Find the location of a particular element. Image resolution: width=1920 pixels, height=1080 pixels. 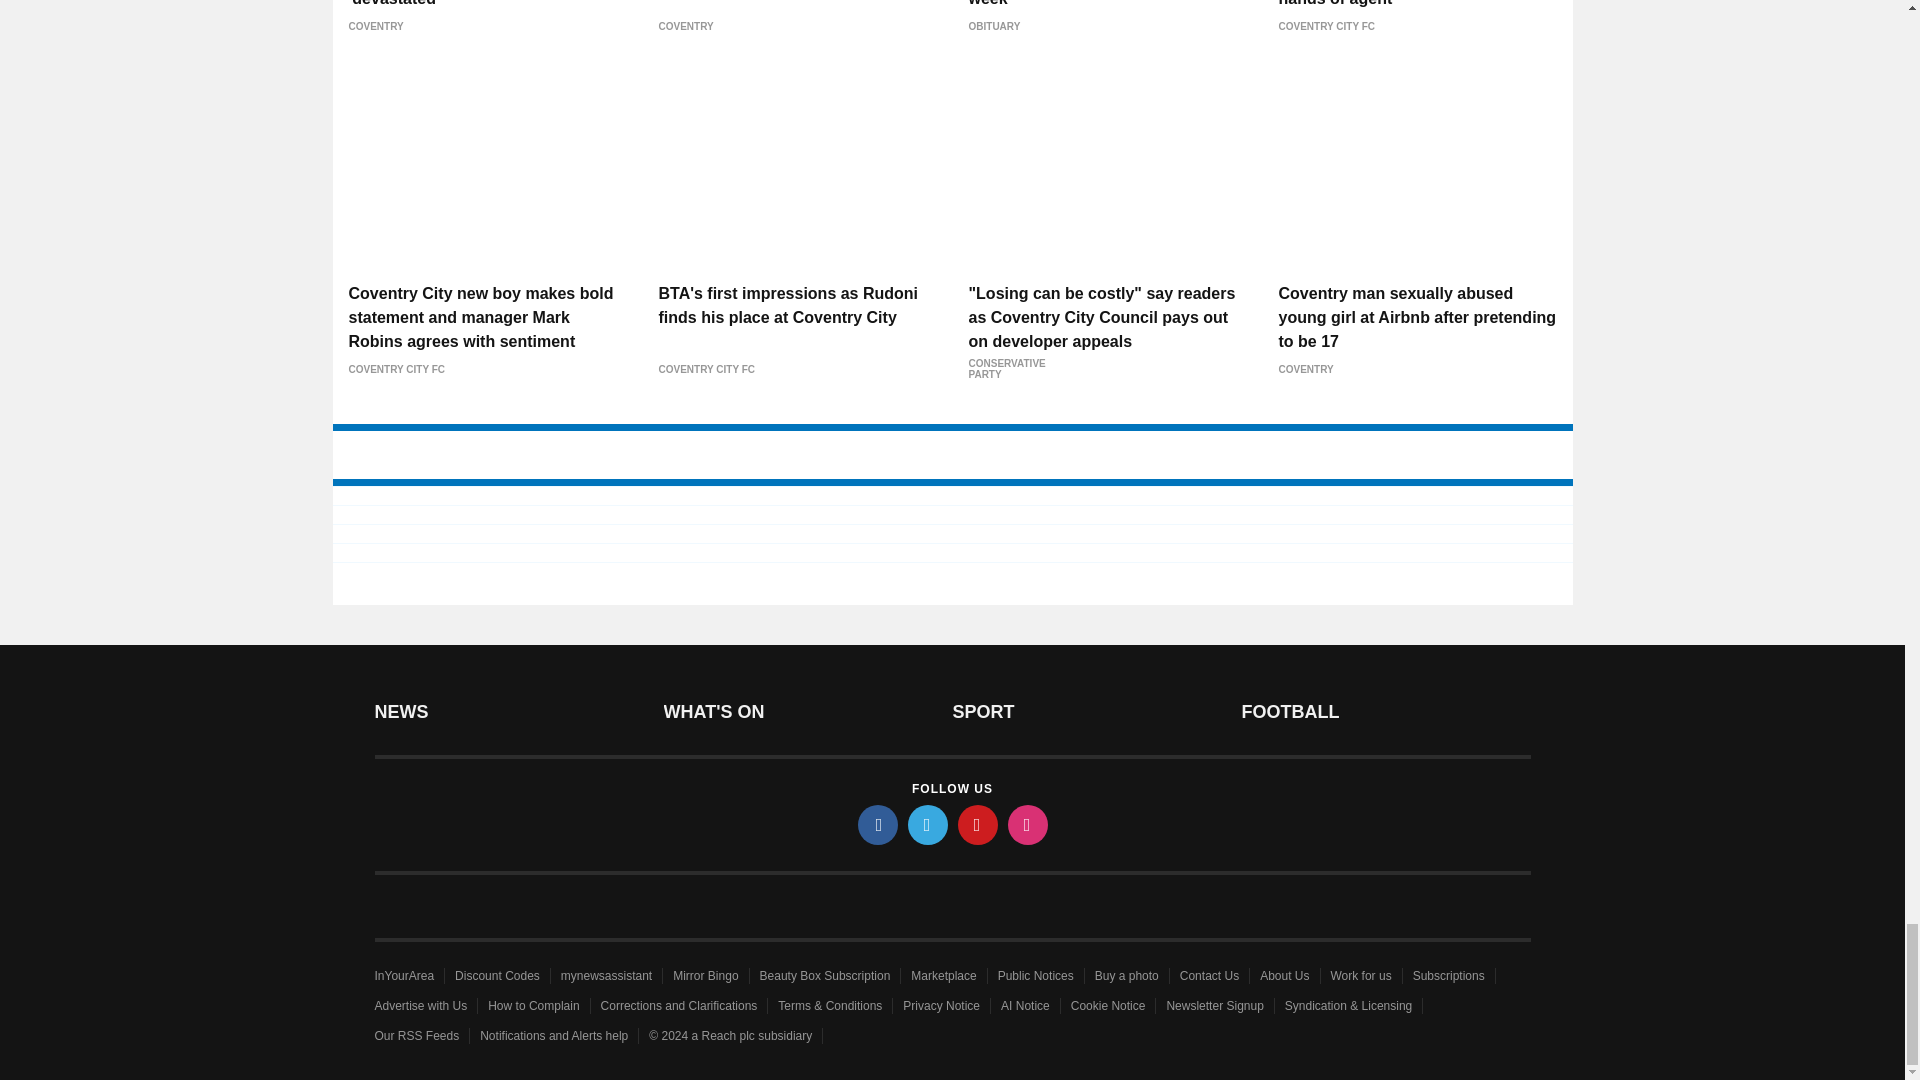

twitter is located at coordinates (928, 824).